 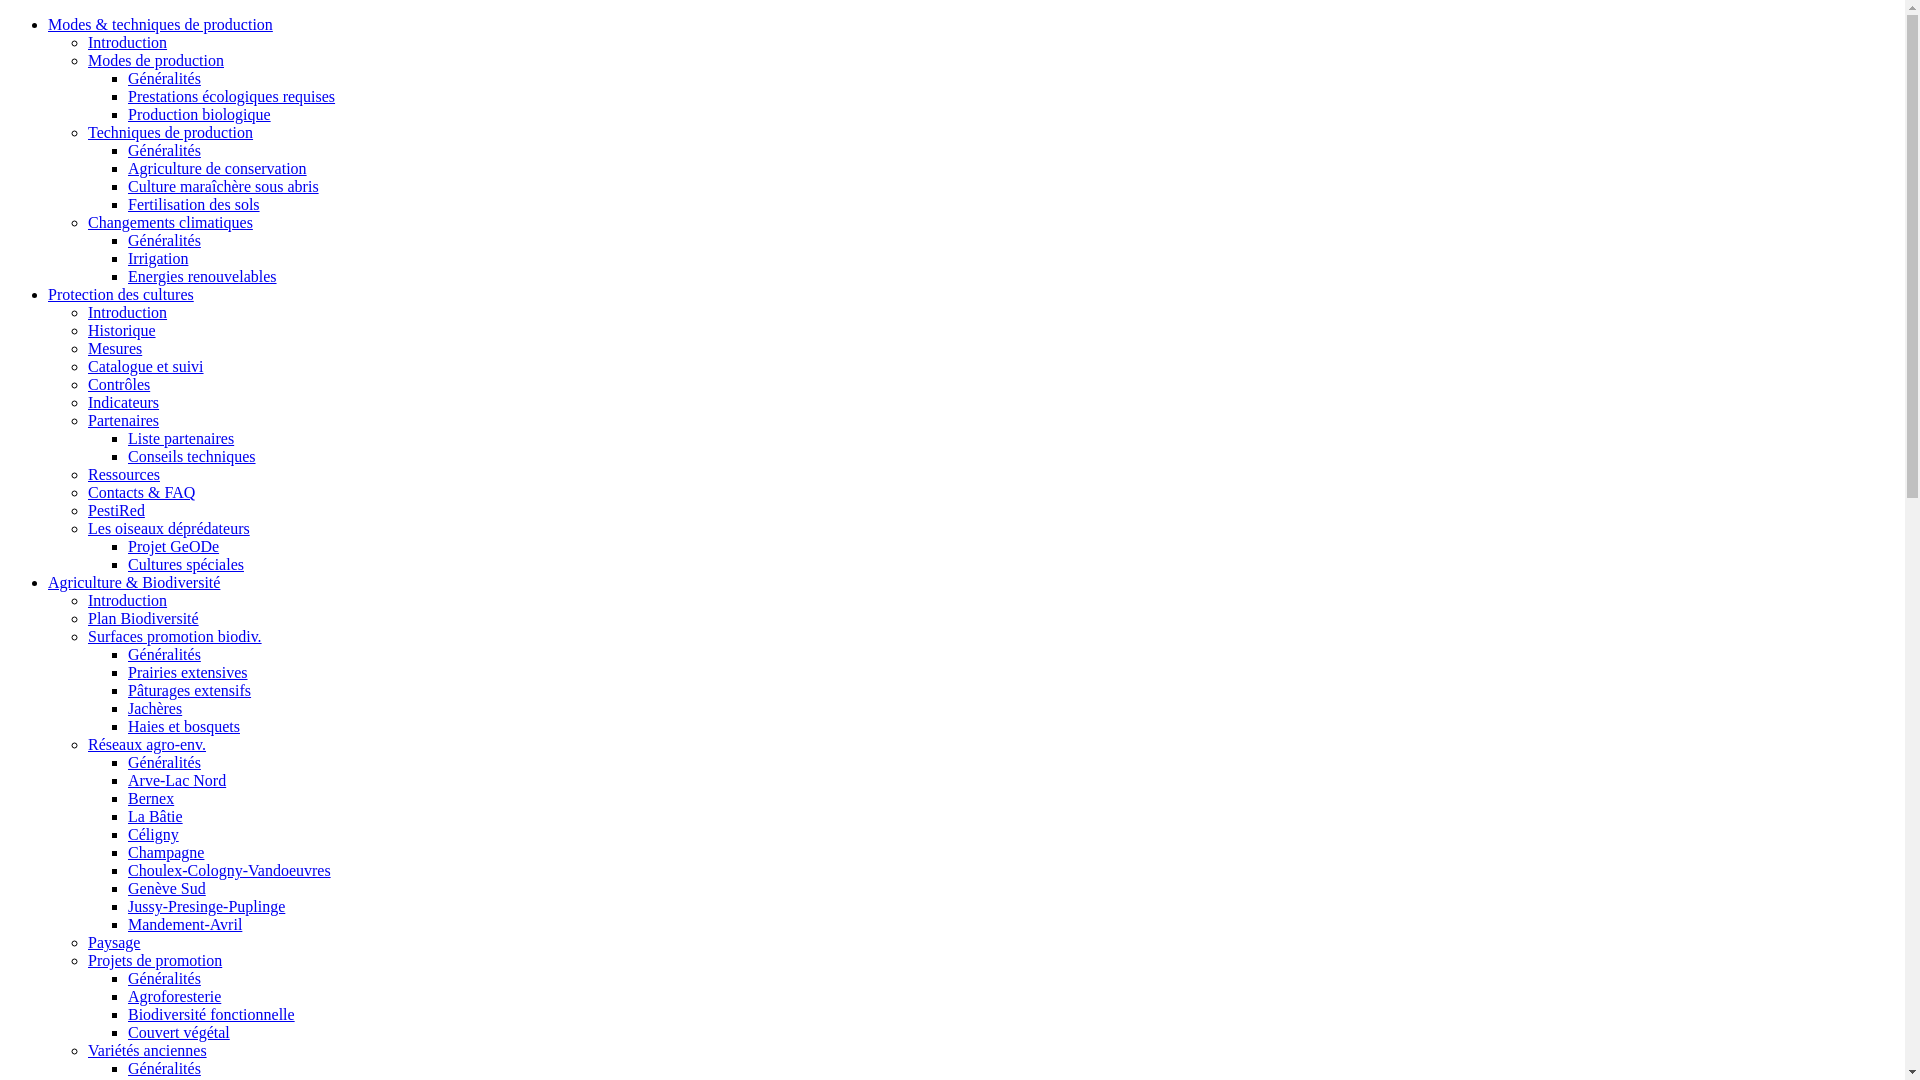 What do you see at coordinates (158, 258) in the screenshot?
I see `Irrigation` at bounding box center [158, 258].